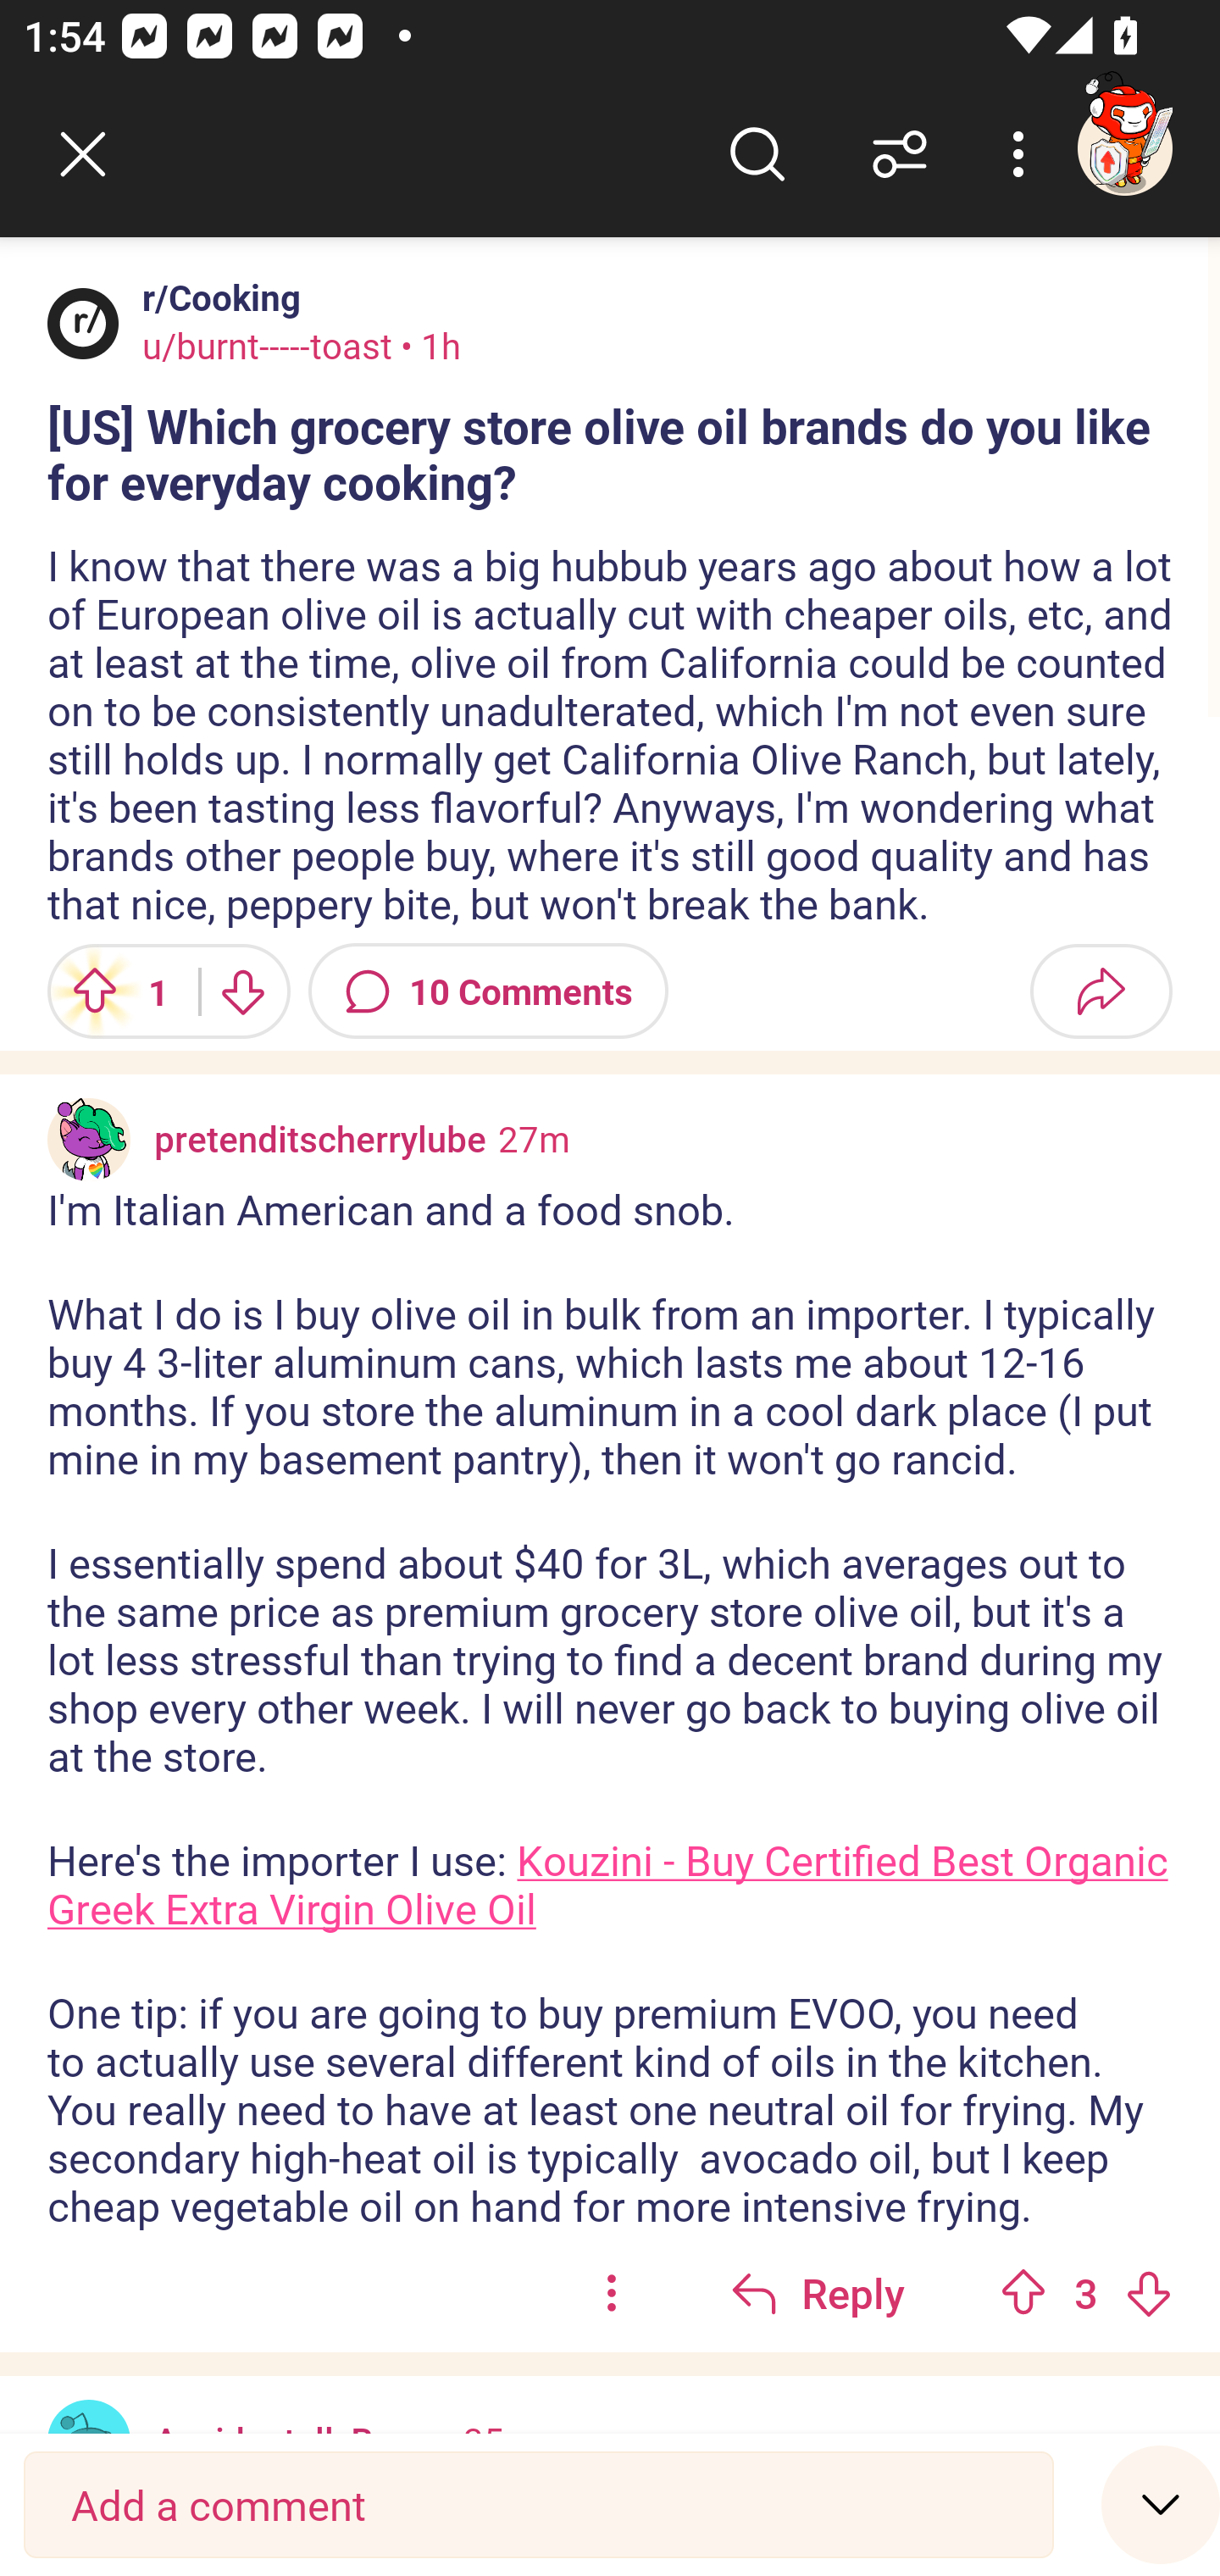 This screenshot has height=2576, width=1220. Describe the element at coordinates (1101, 991) in the screenshot. I see `Share` at that location.